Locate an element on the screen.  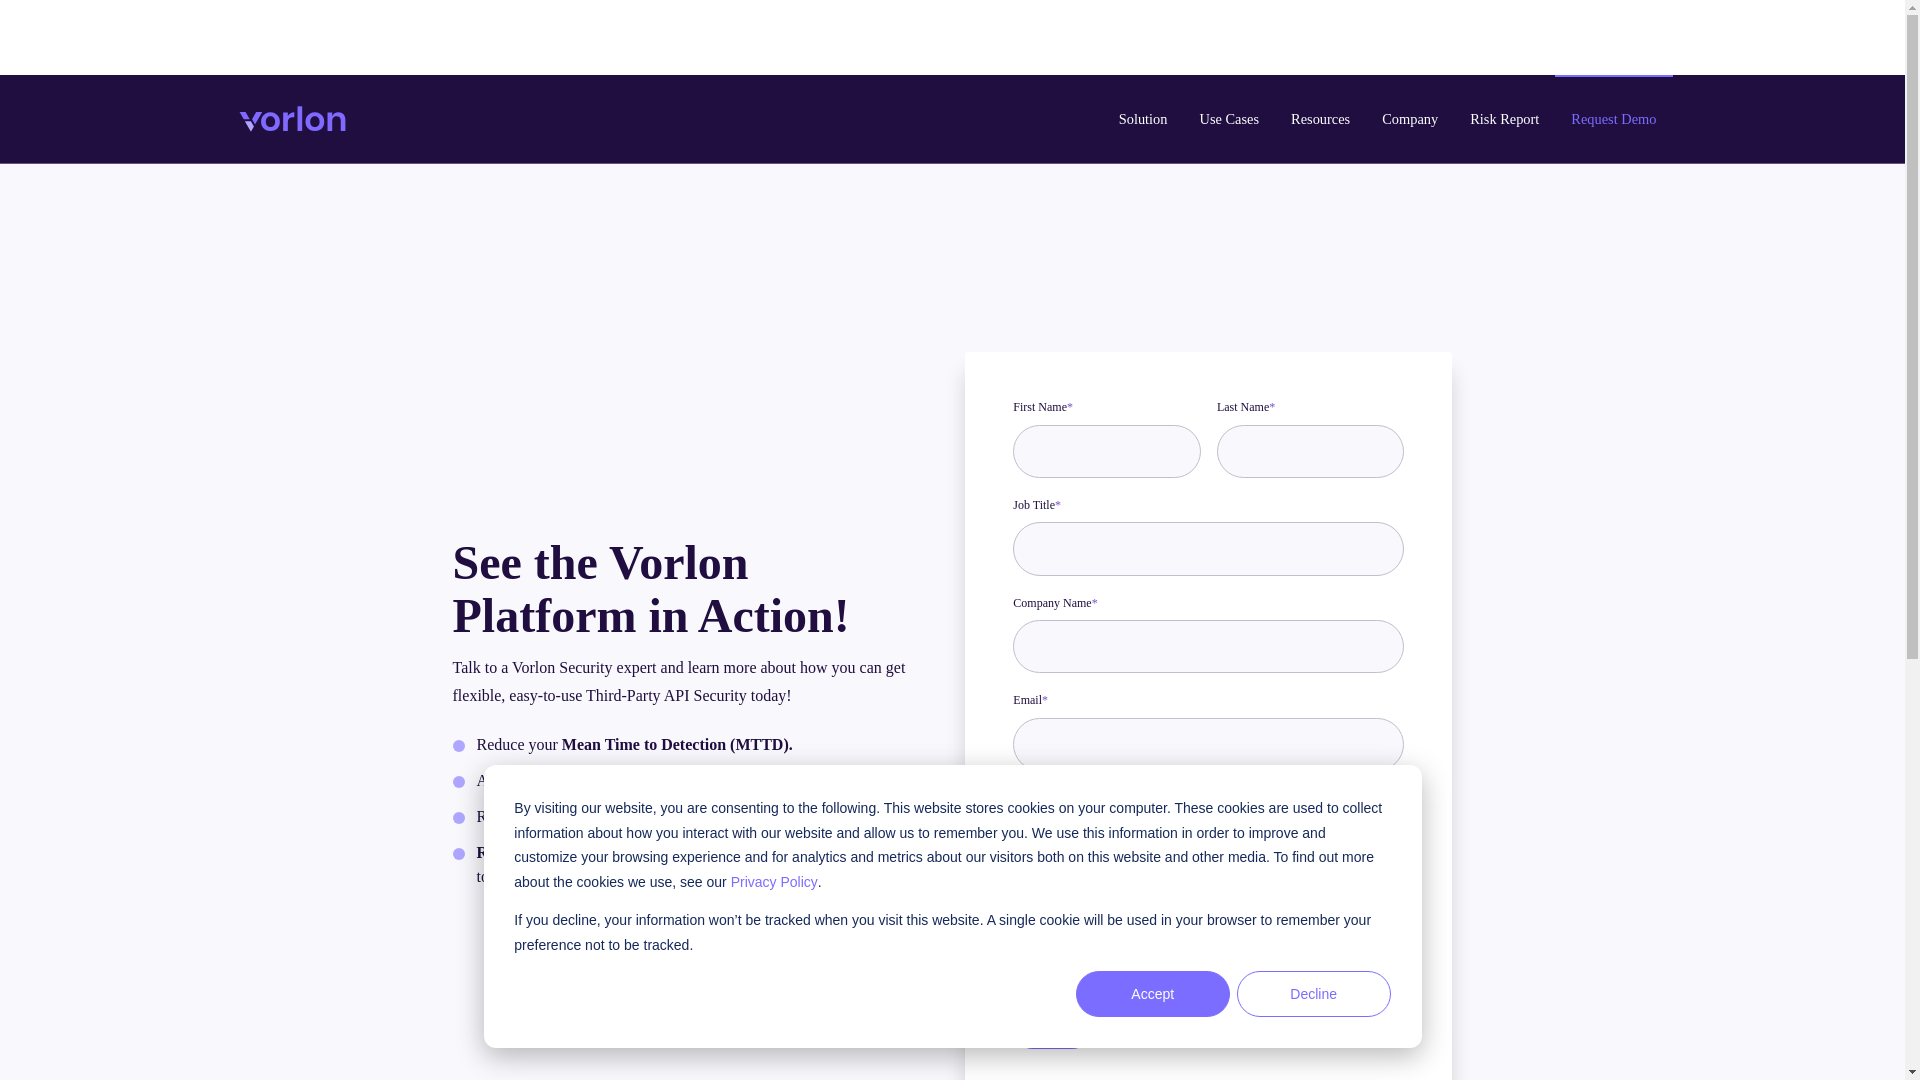
Company is located at coordinates (1409, 118).